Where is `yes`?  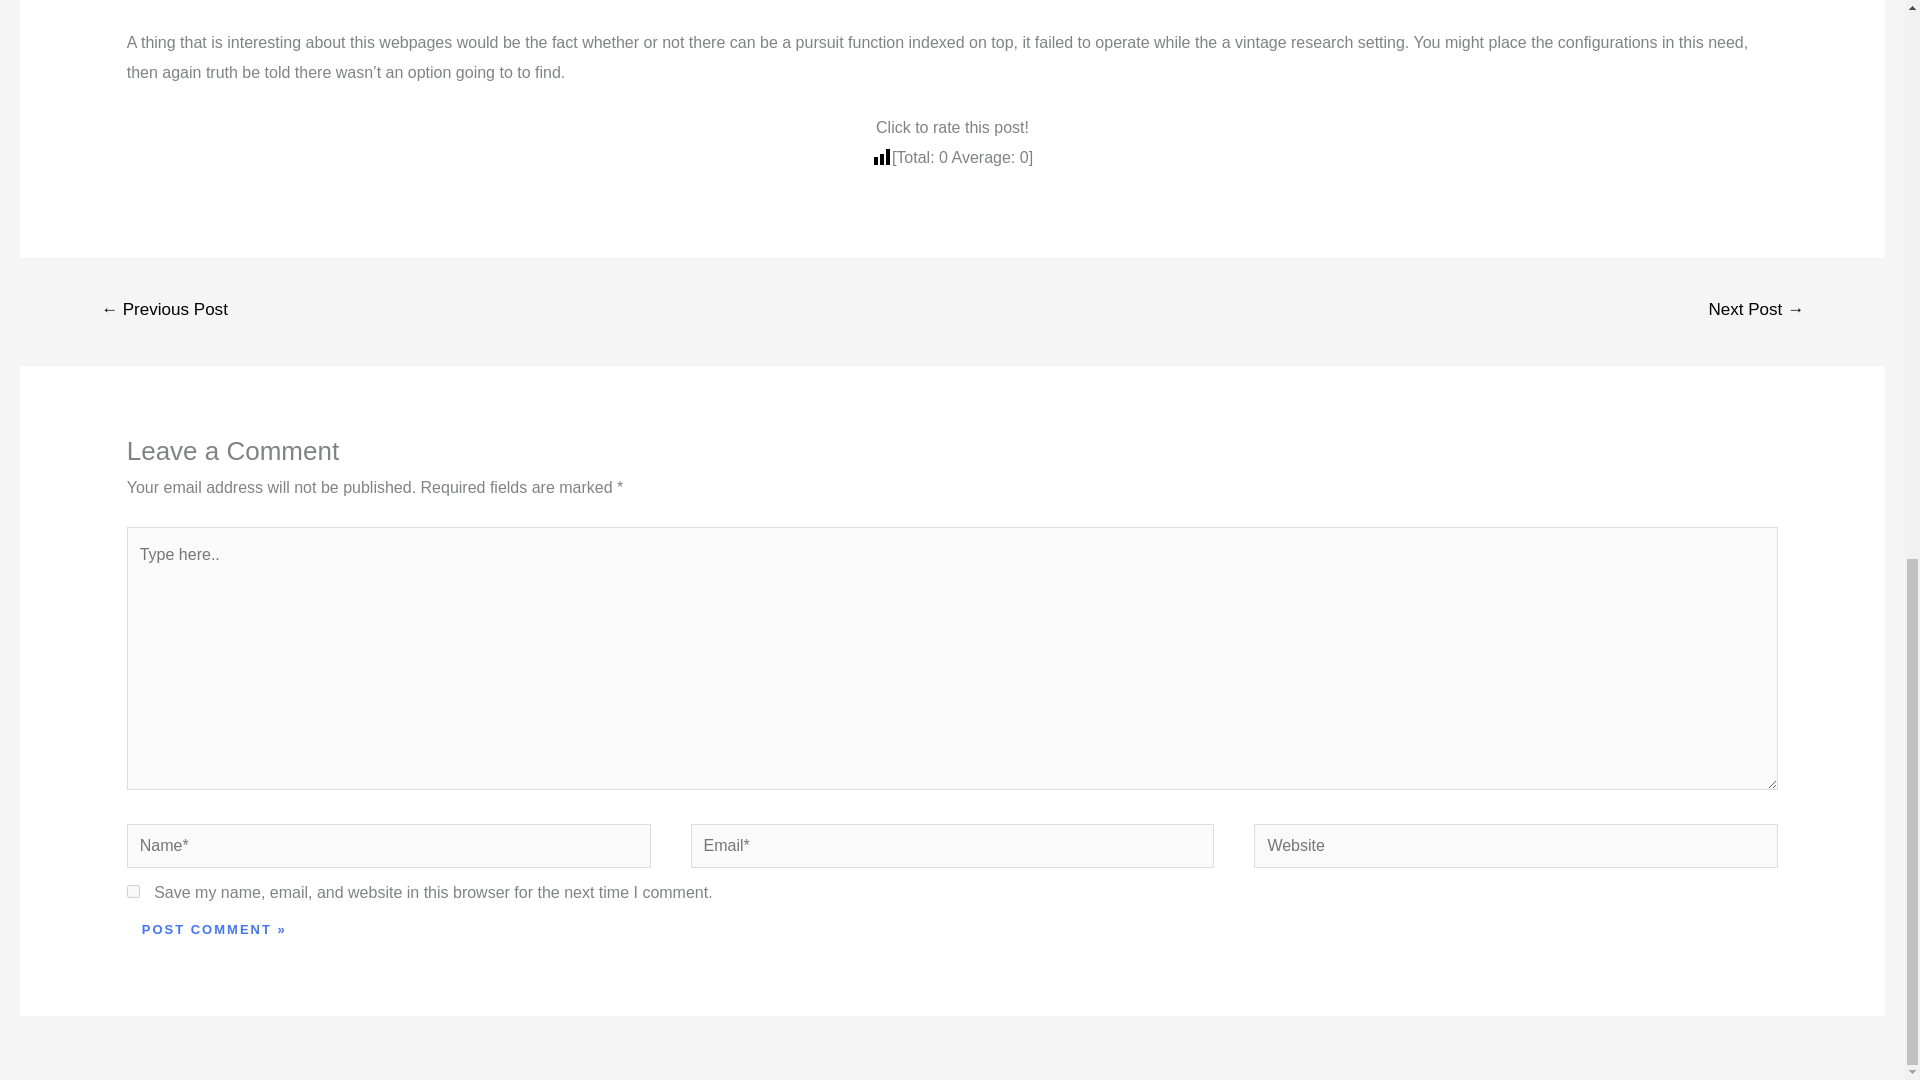
yes is located at coordinates (133, 890).